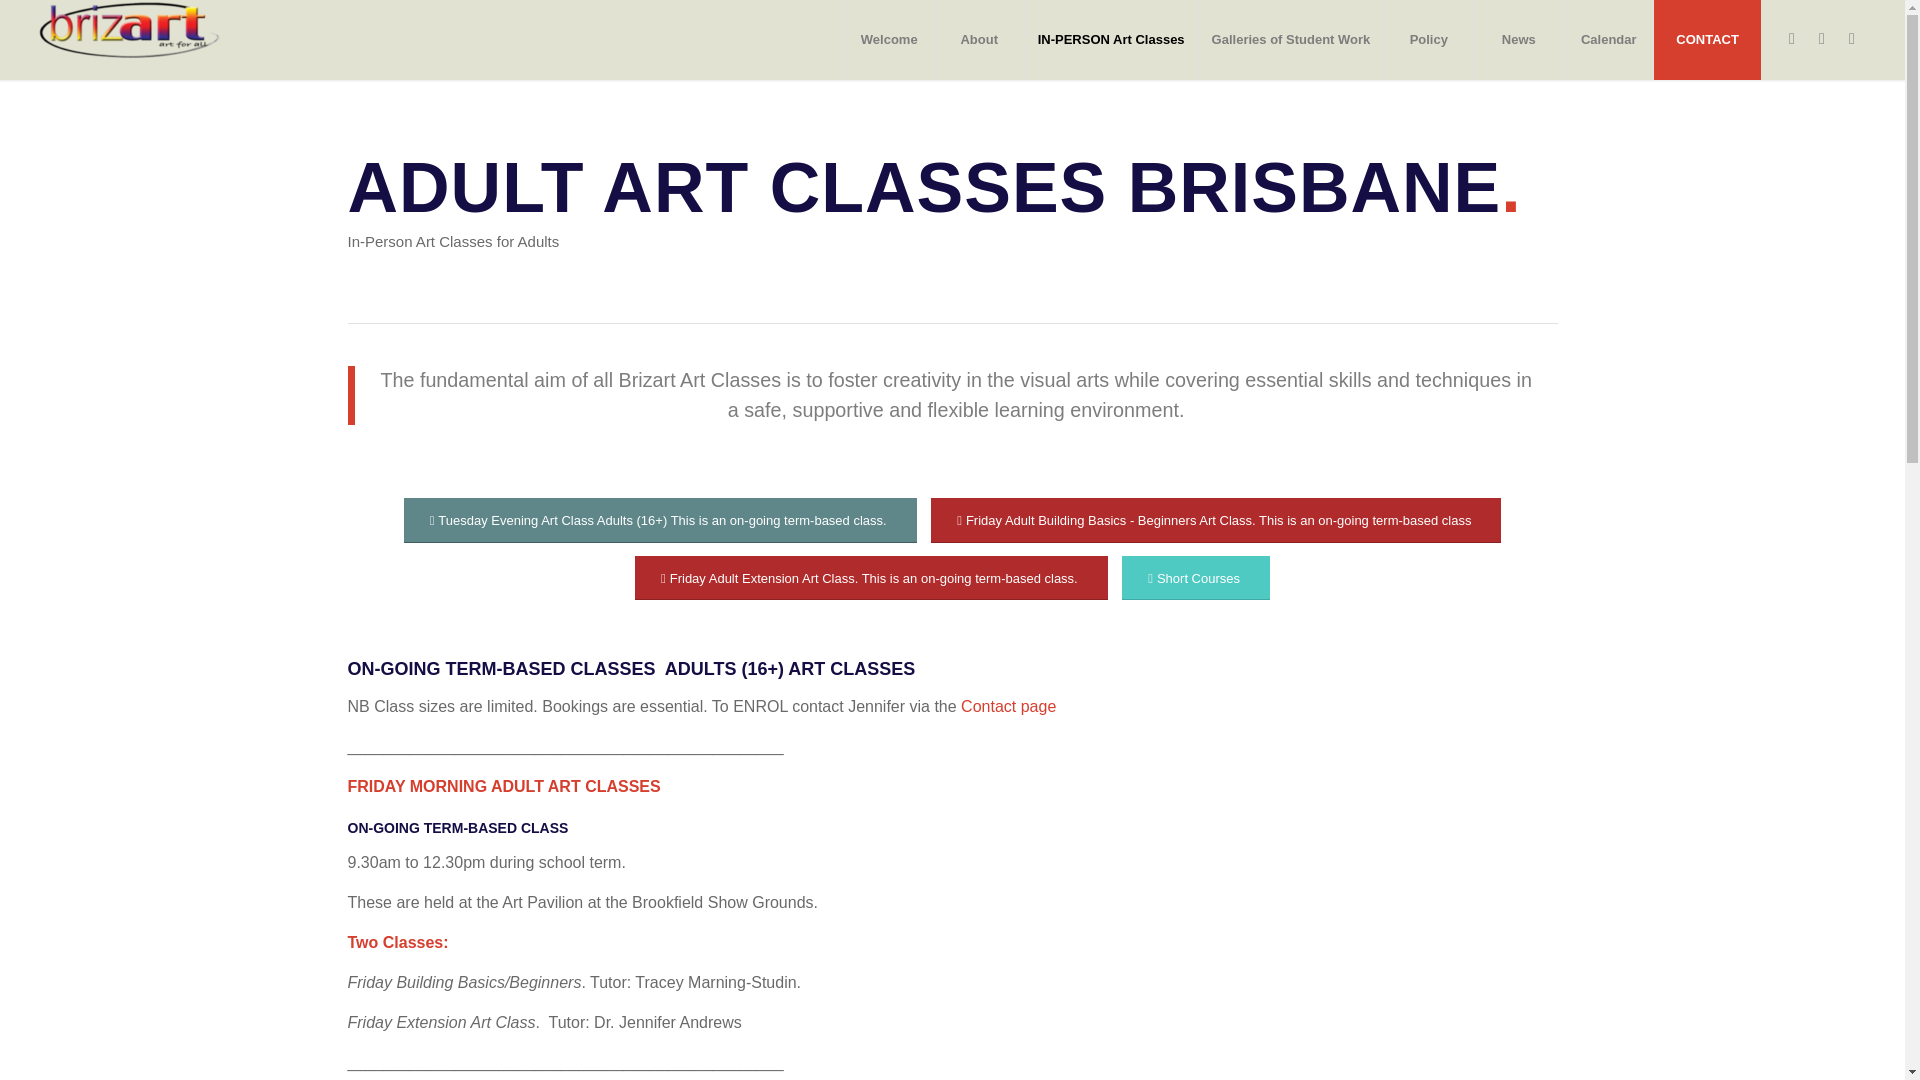 The height and width of the screenshot is (1080, 1920). What do you see at coordinates (1852, 38) in the screenshot?
I see `Mail` at bounding box center [1852, 38].